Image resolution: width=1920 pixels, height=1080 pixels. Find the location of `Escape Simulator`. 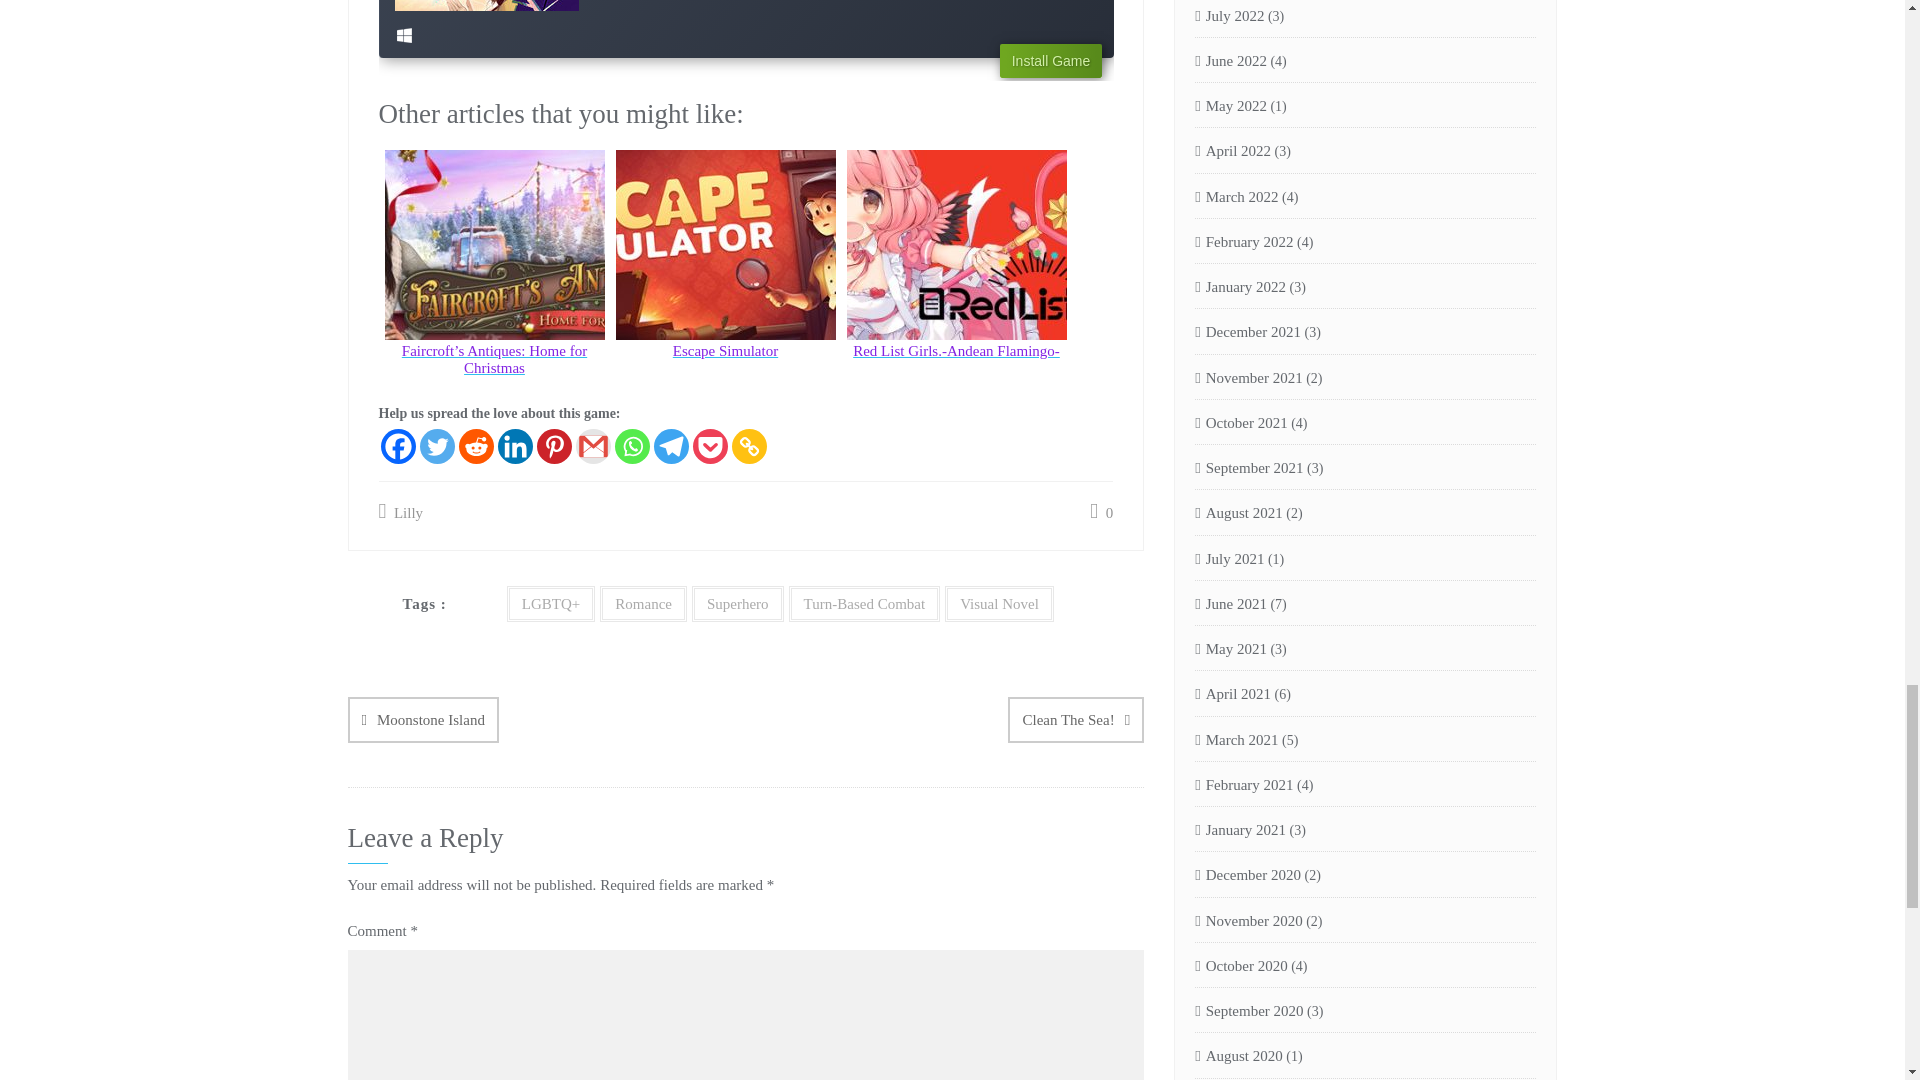

Escape Simulator is located at coordinates (726, 270).